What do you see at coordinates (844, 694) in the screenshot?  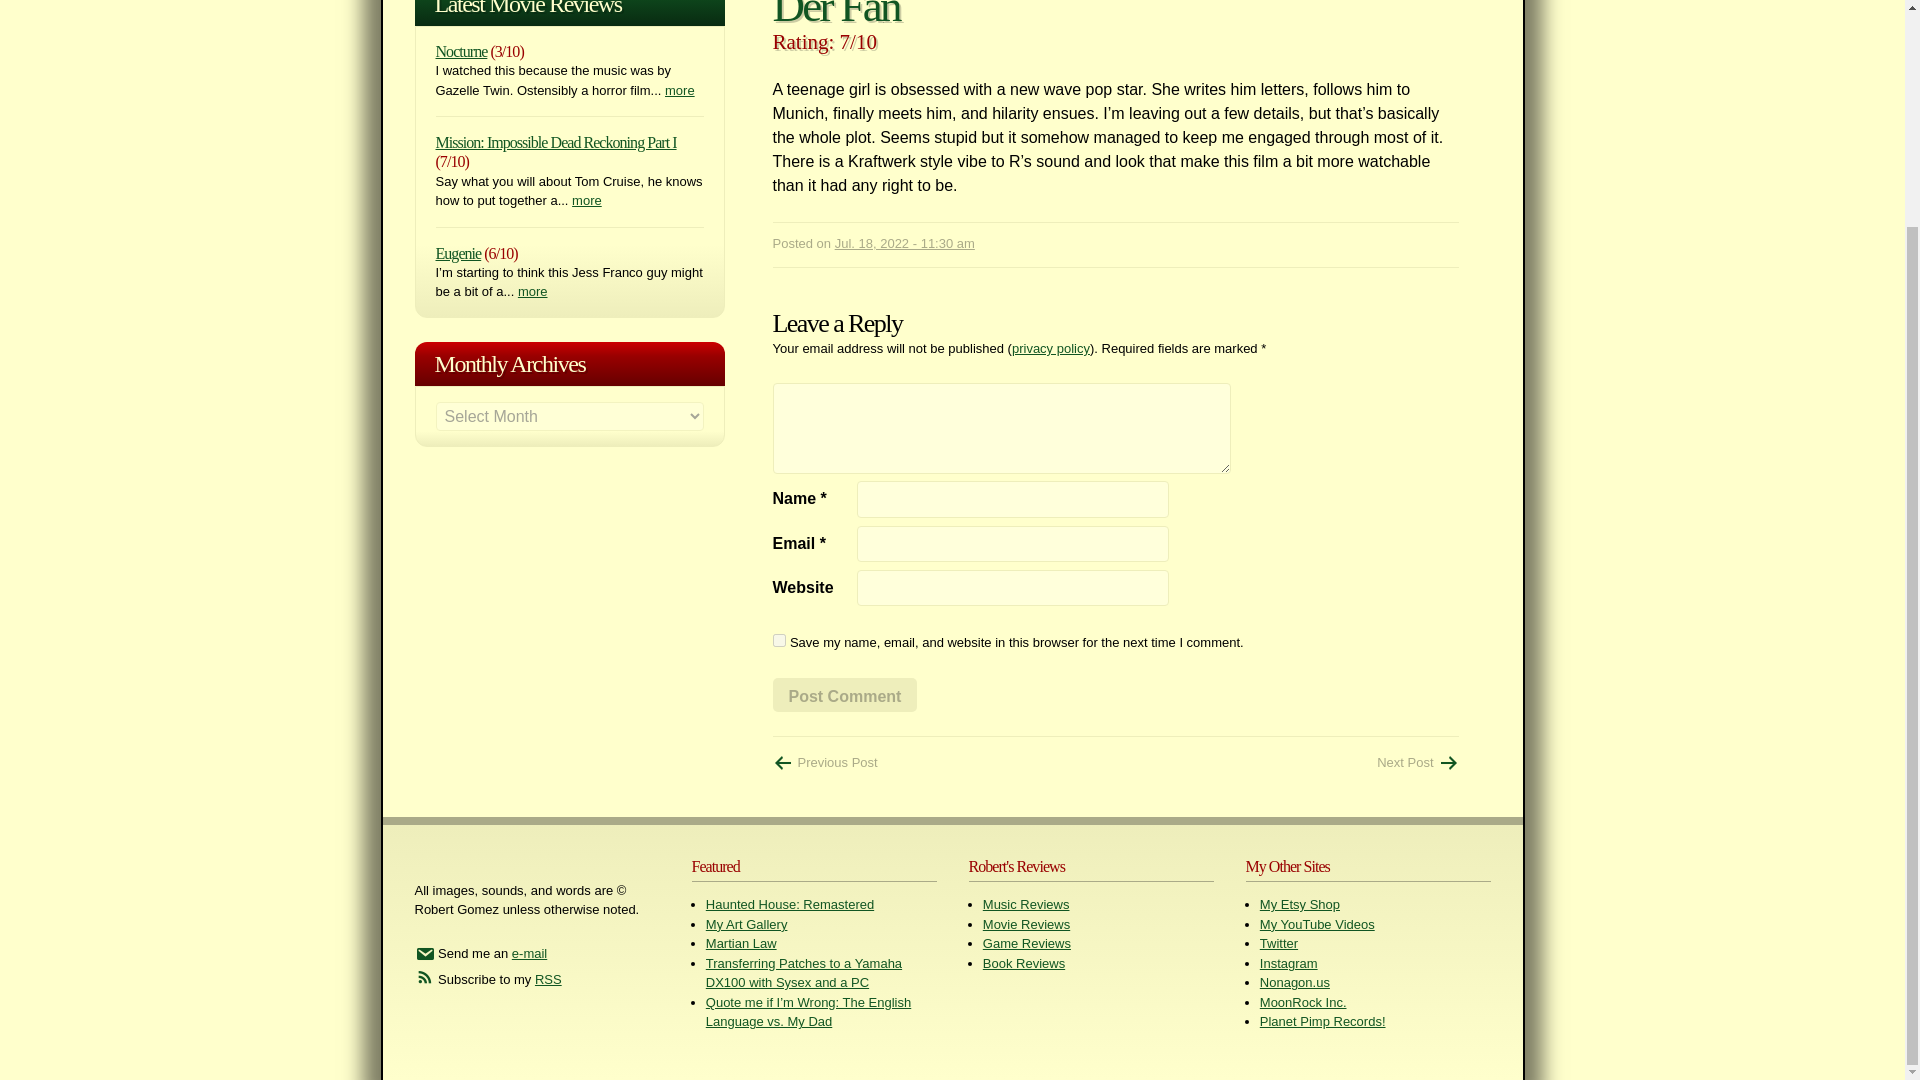 I see `Post Comment` at bounding box center [844, 694].